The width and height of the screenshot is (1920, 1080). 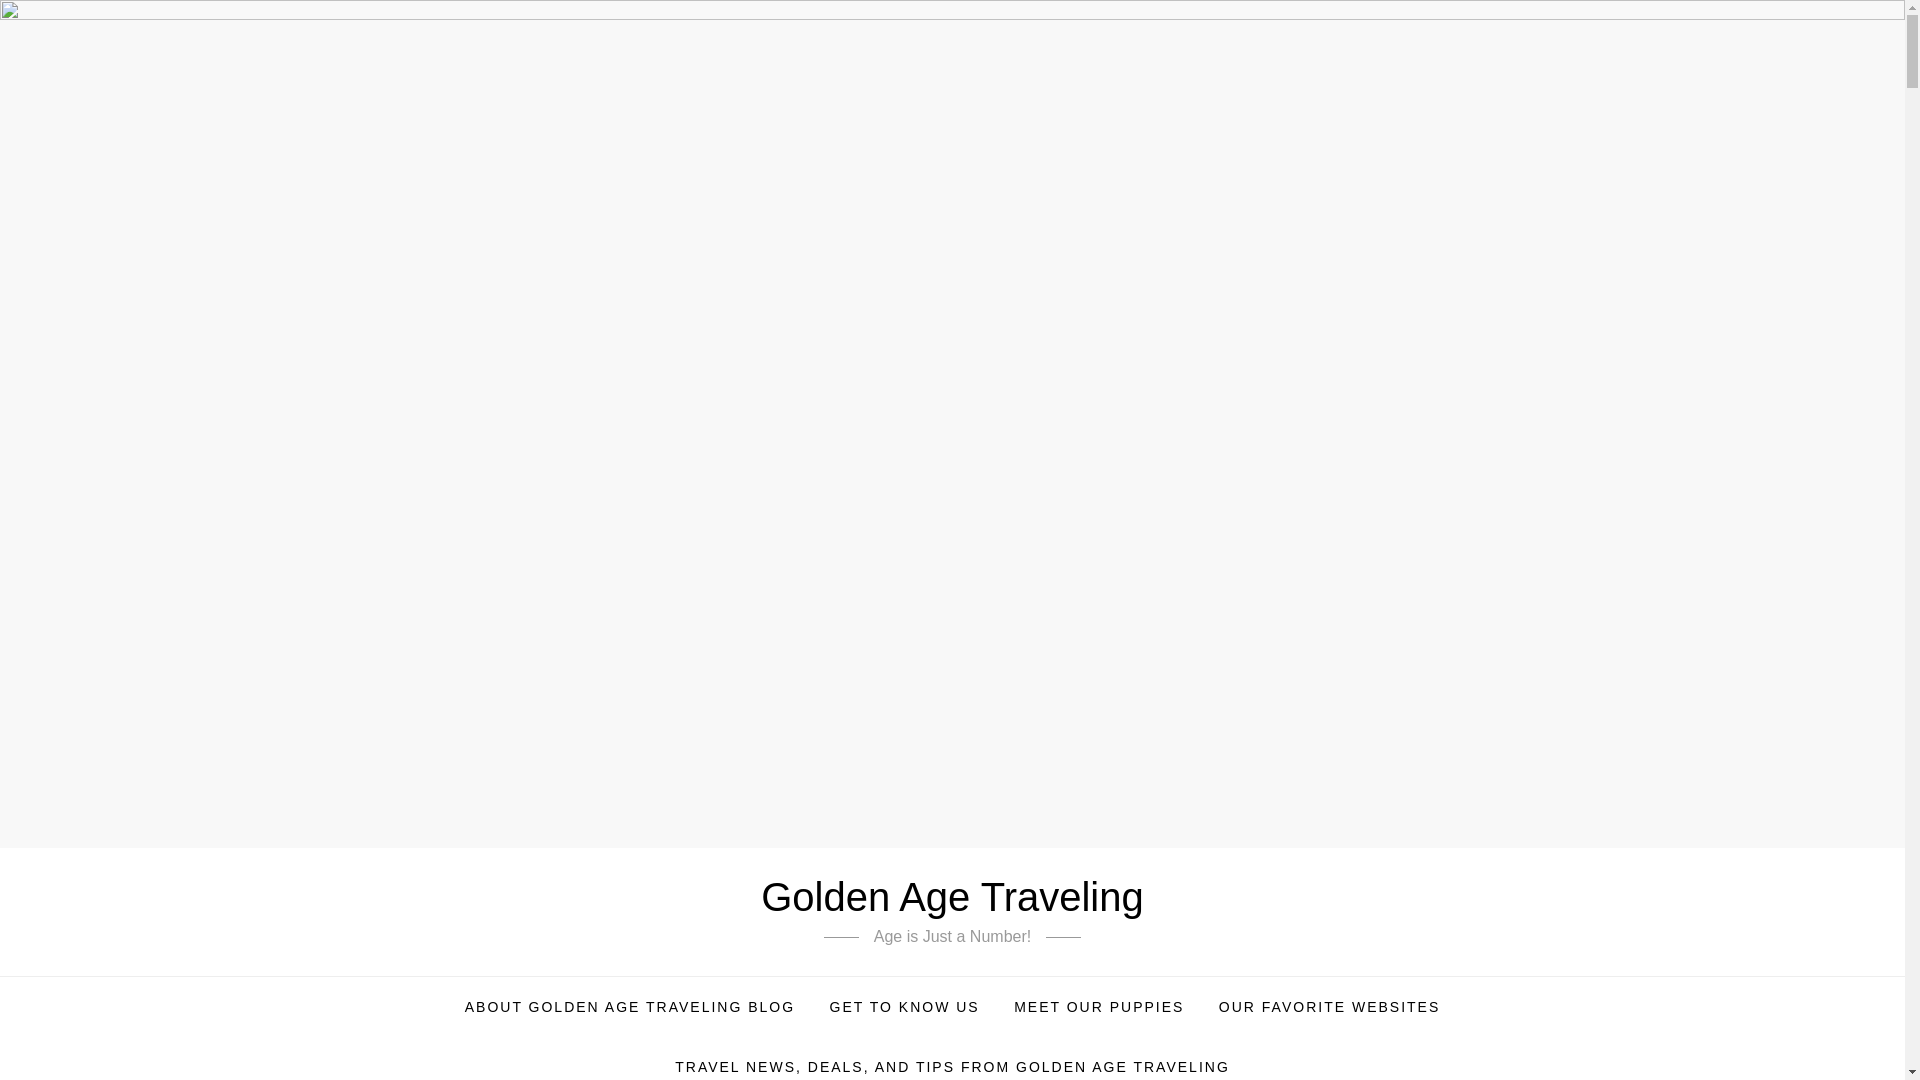 What do you see at coordinates (951, 896) in the screenshot?
I see `Golden Age Traveling` at bounding box center [951, 896].